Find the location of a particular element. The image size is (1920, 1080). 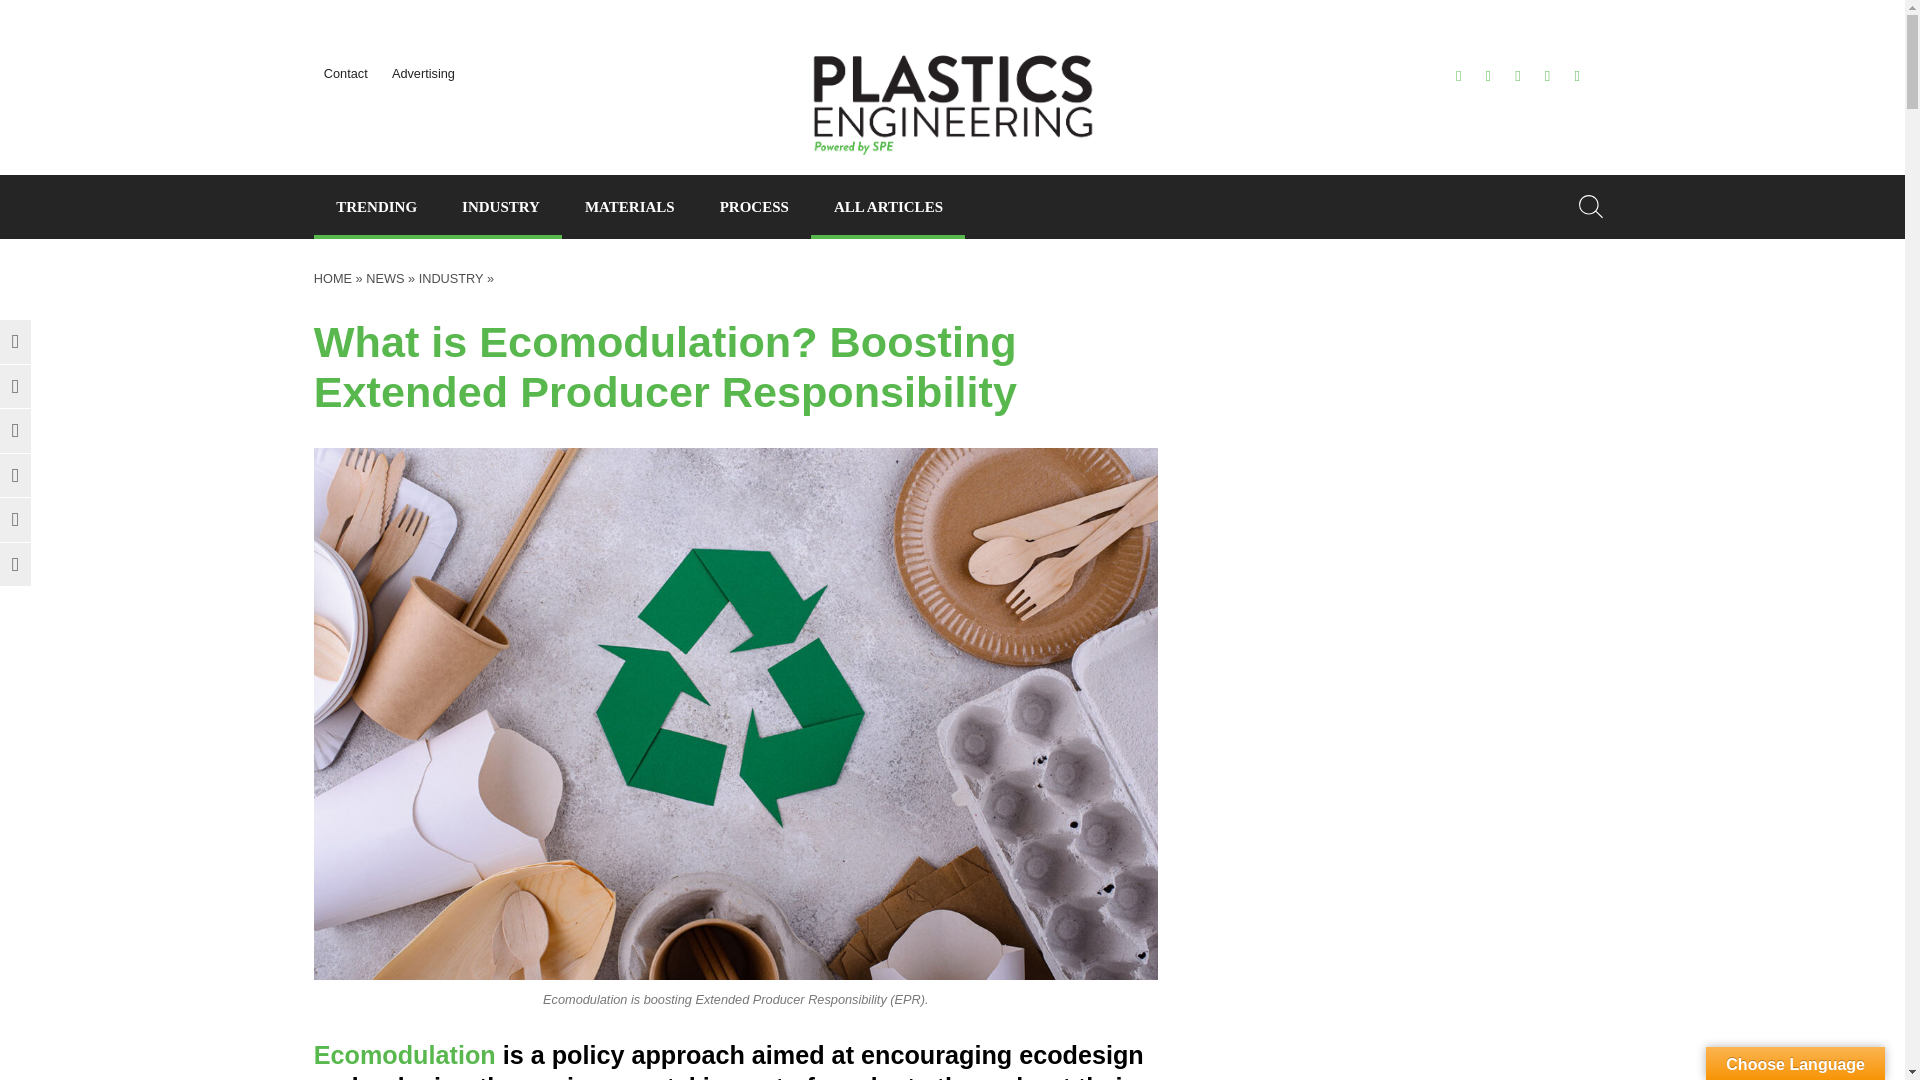

Advertising is located at coordinates (423, 73).